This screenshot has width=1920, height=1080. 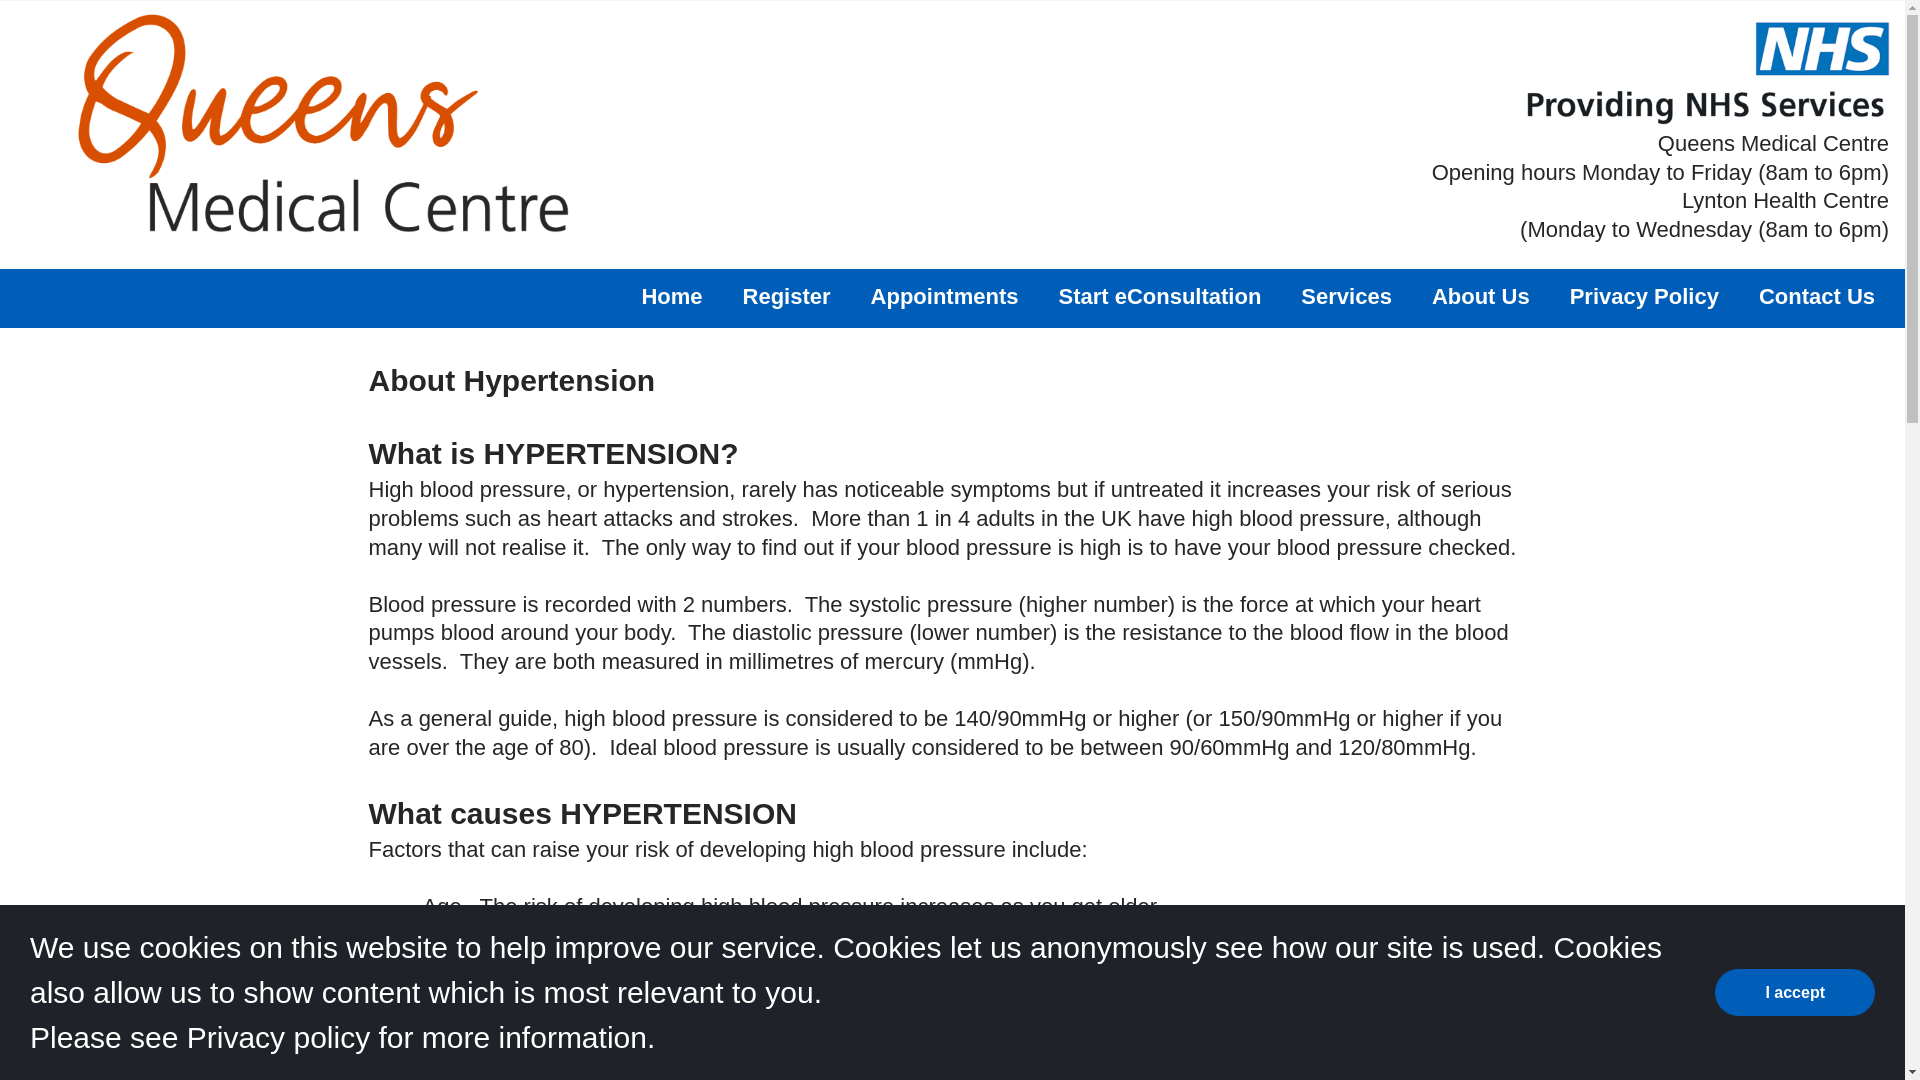 I want to click on Start eConsultation, so click(x=1159, y=296).